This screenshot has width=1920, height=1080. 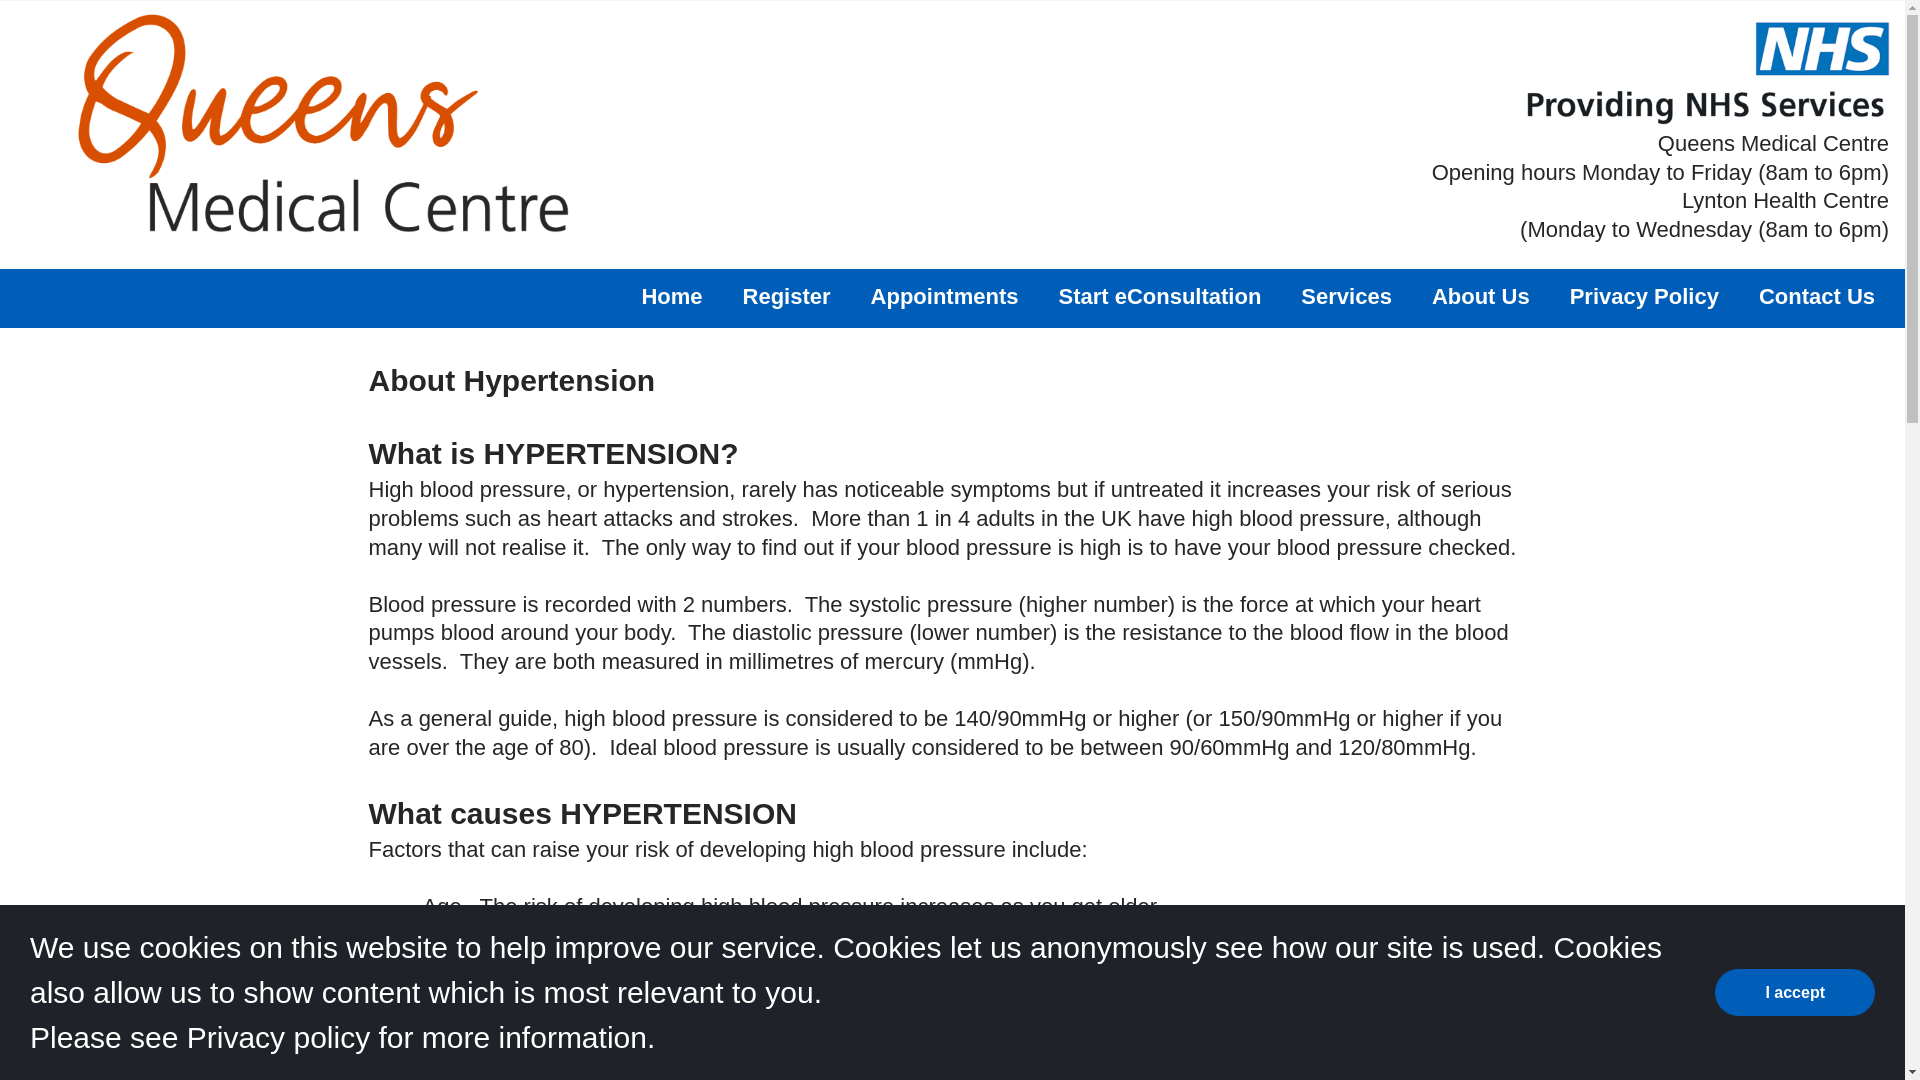 I want to click on Start eConsultation, so click(x=1159, y=296).